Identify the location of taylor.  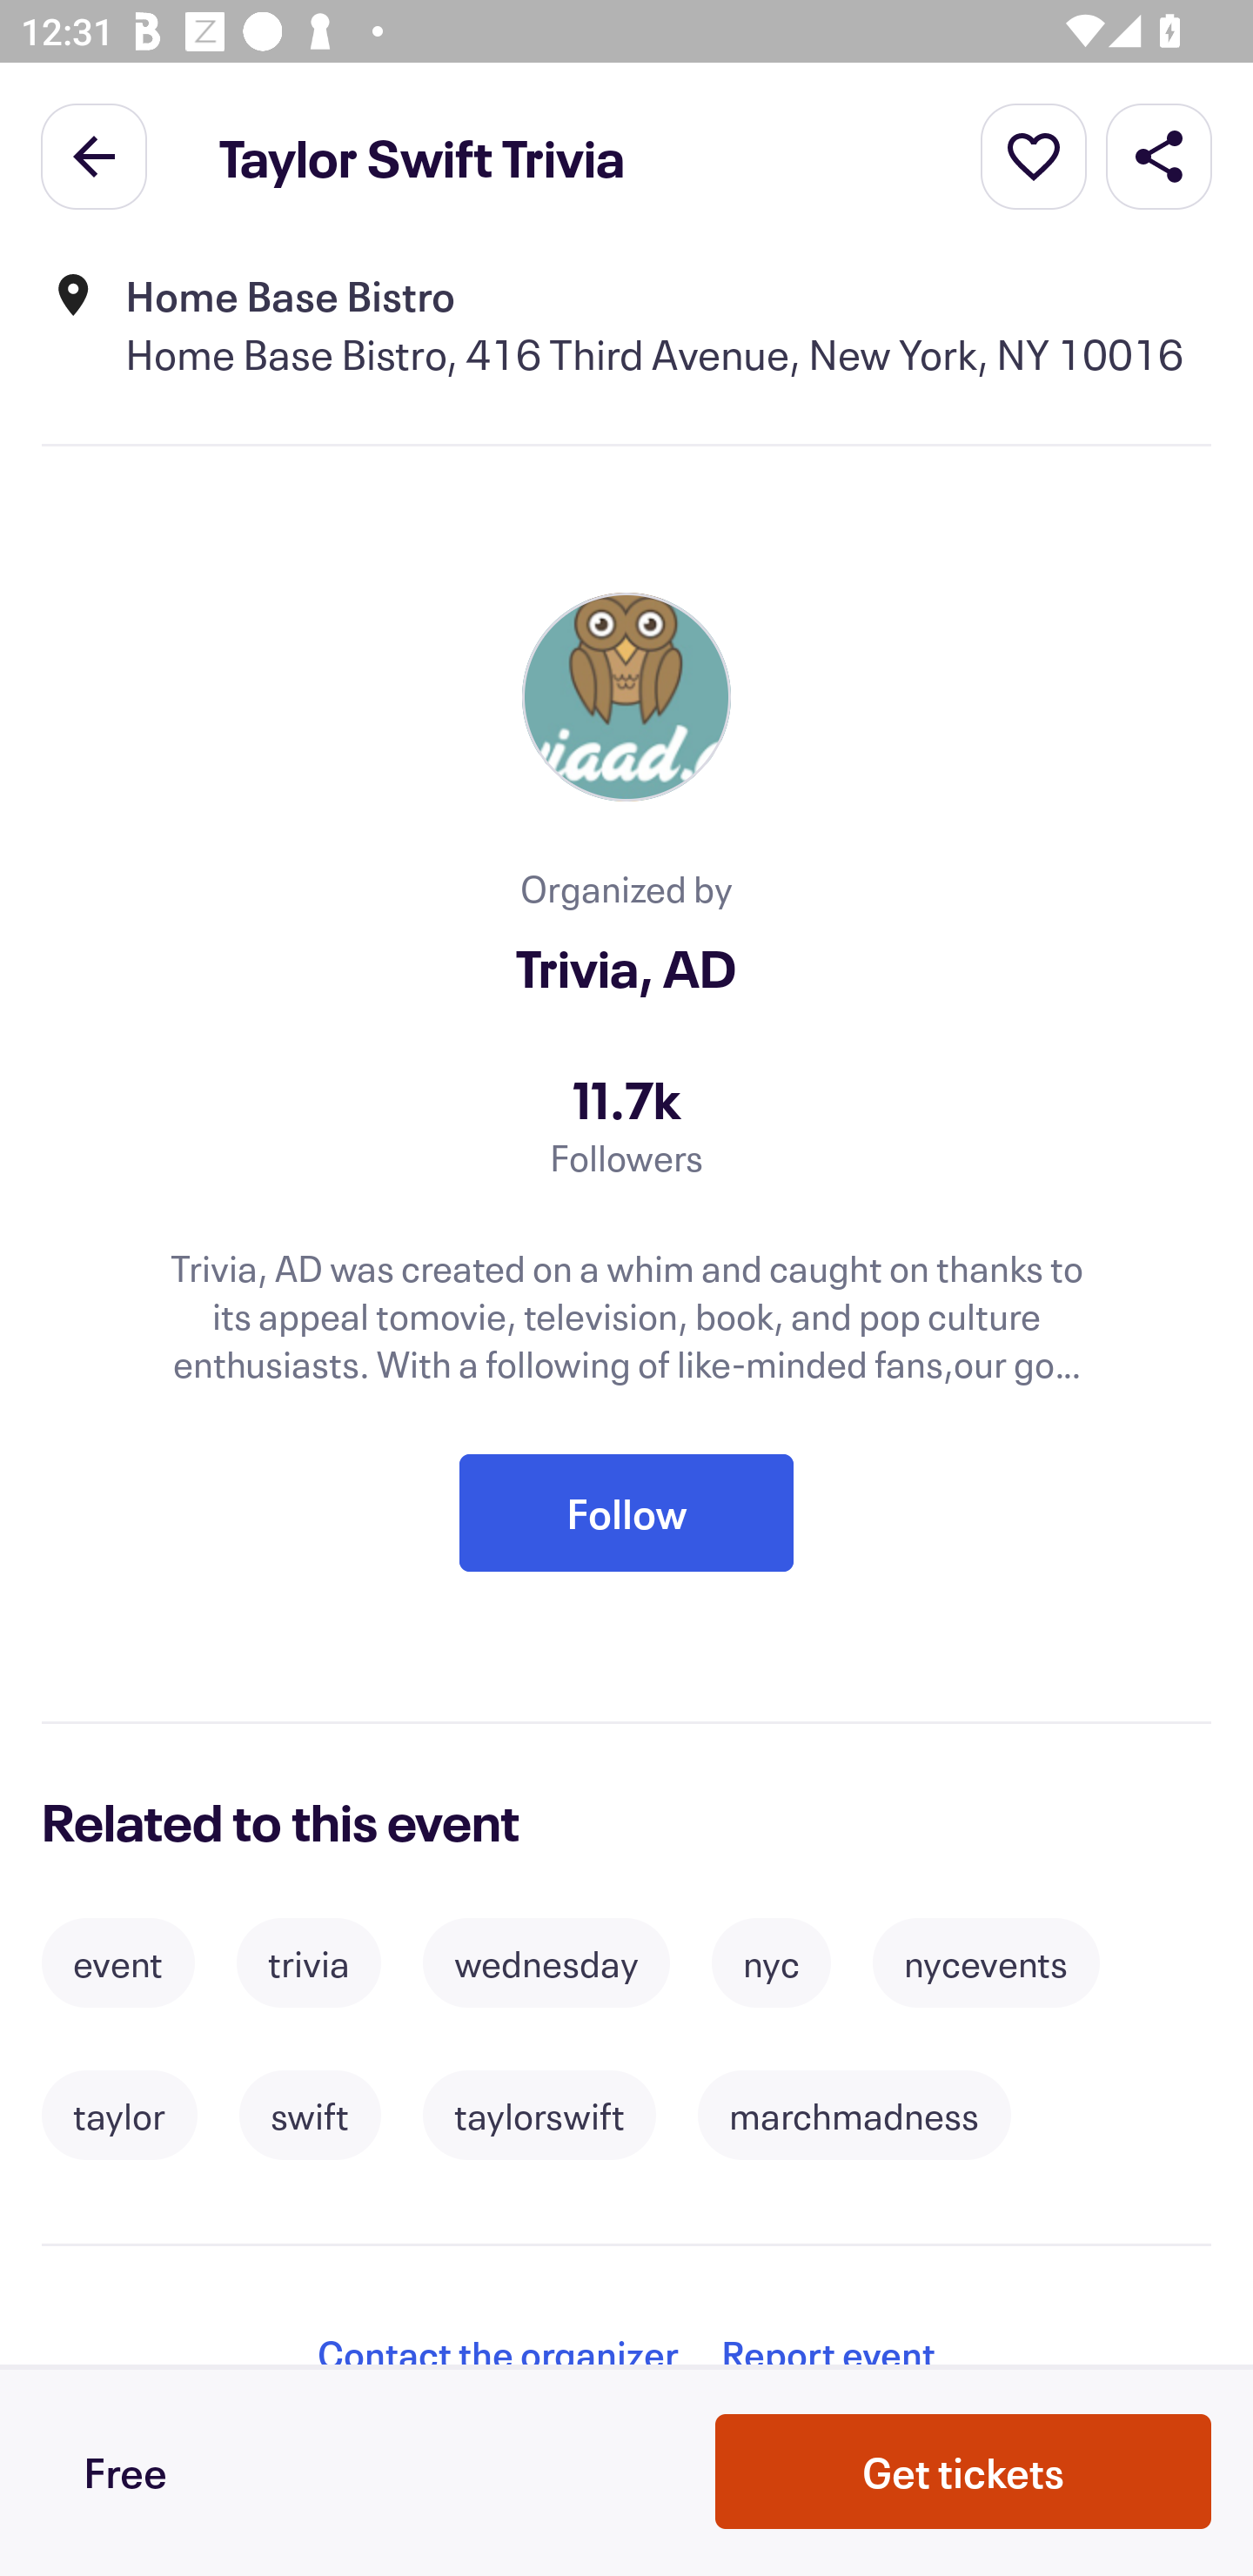
(119, 2116).